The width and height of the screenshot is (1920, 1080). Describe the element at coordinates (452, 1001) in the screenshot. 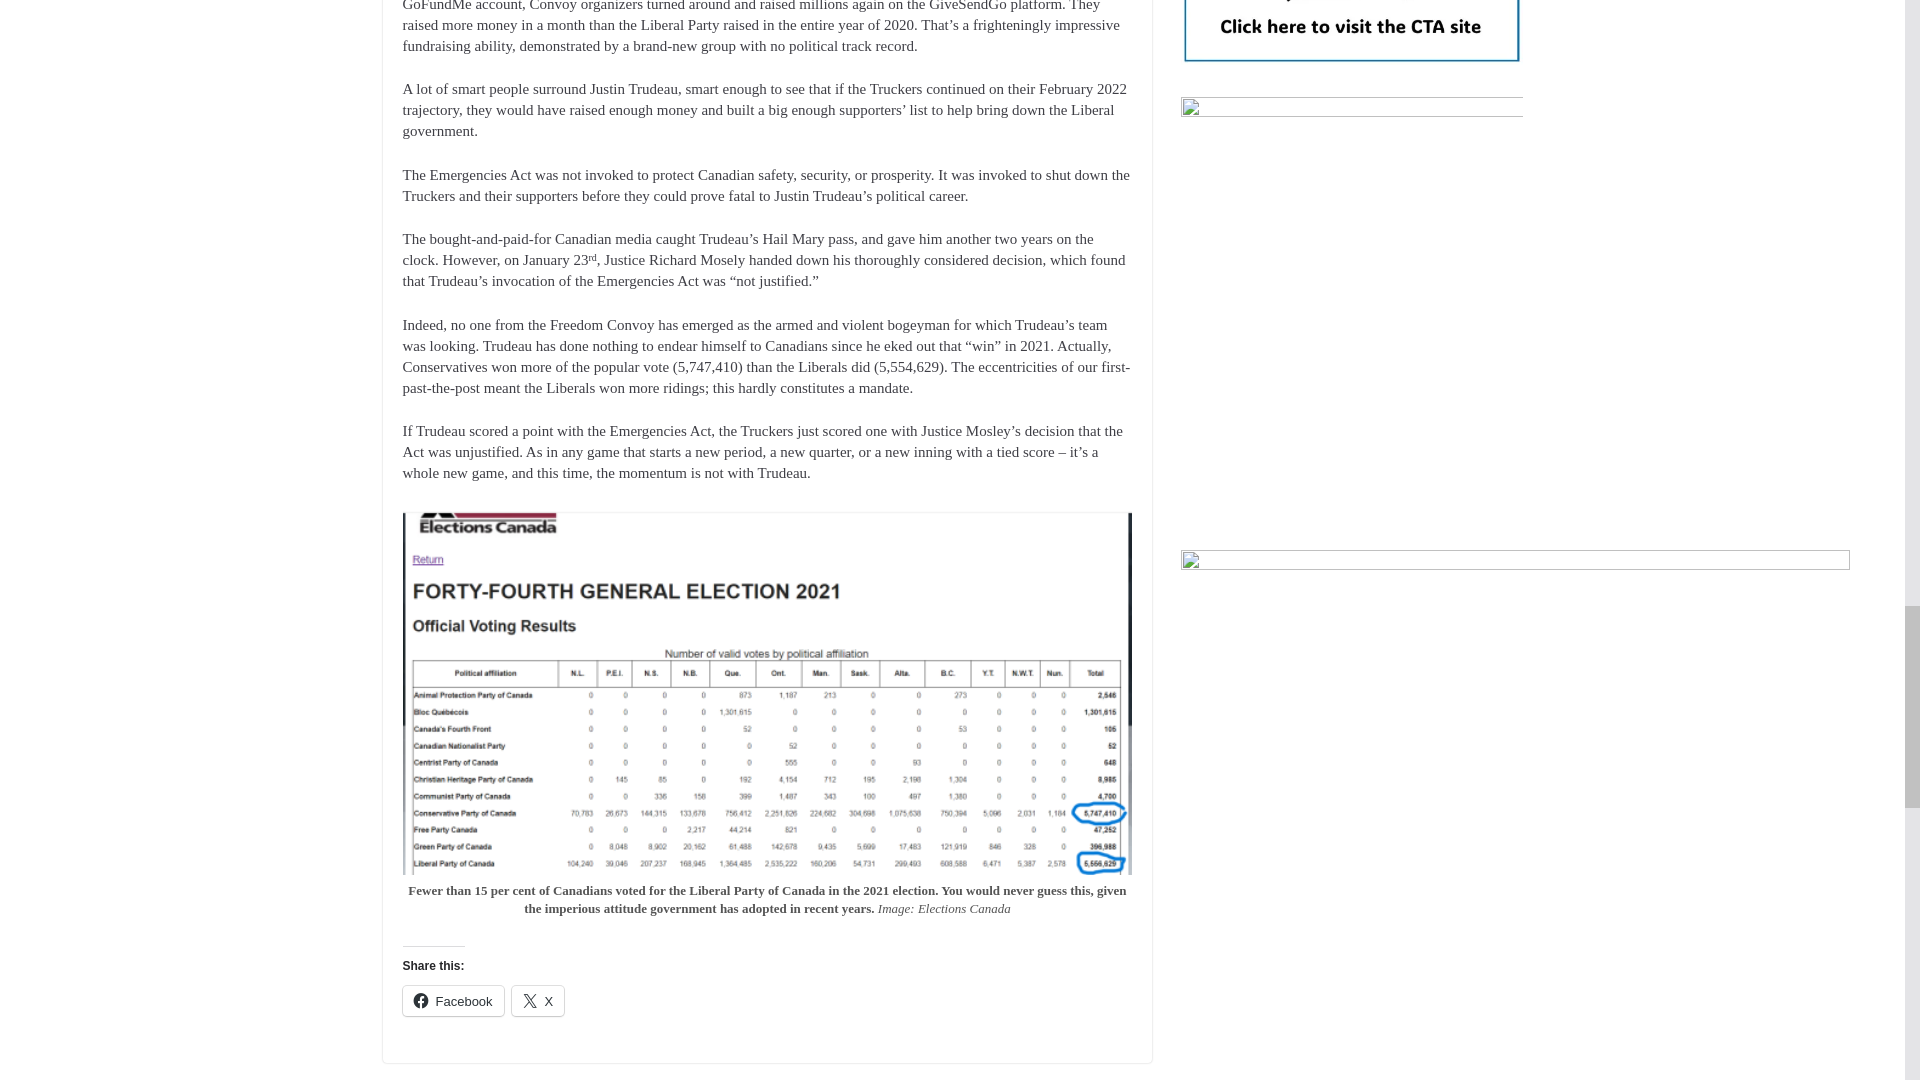

I see `Facebook` at that location.